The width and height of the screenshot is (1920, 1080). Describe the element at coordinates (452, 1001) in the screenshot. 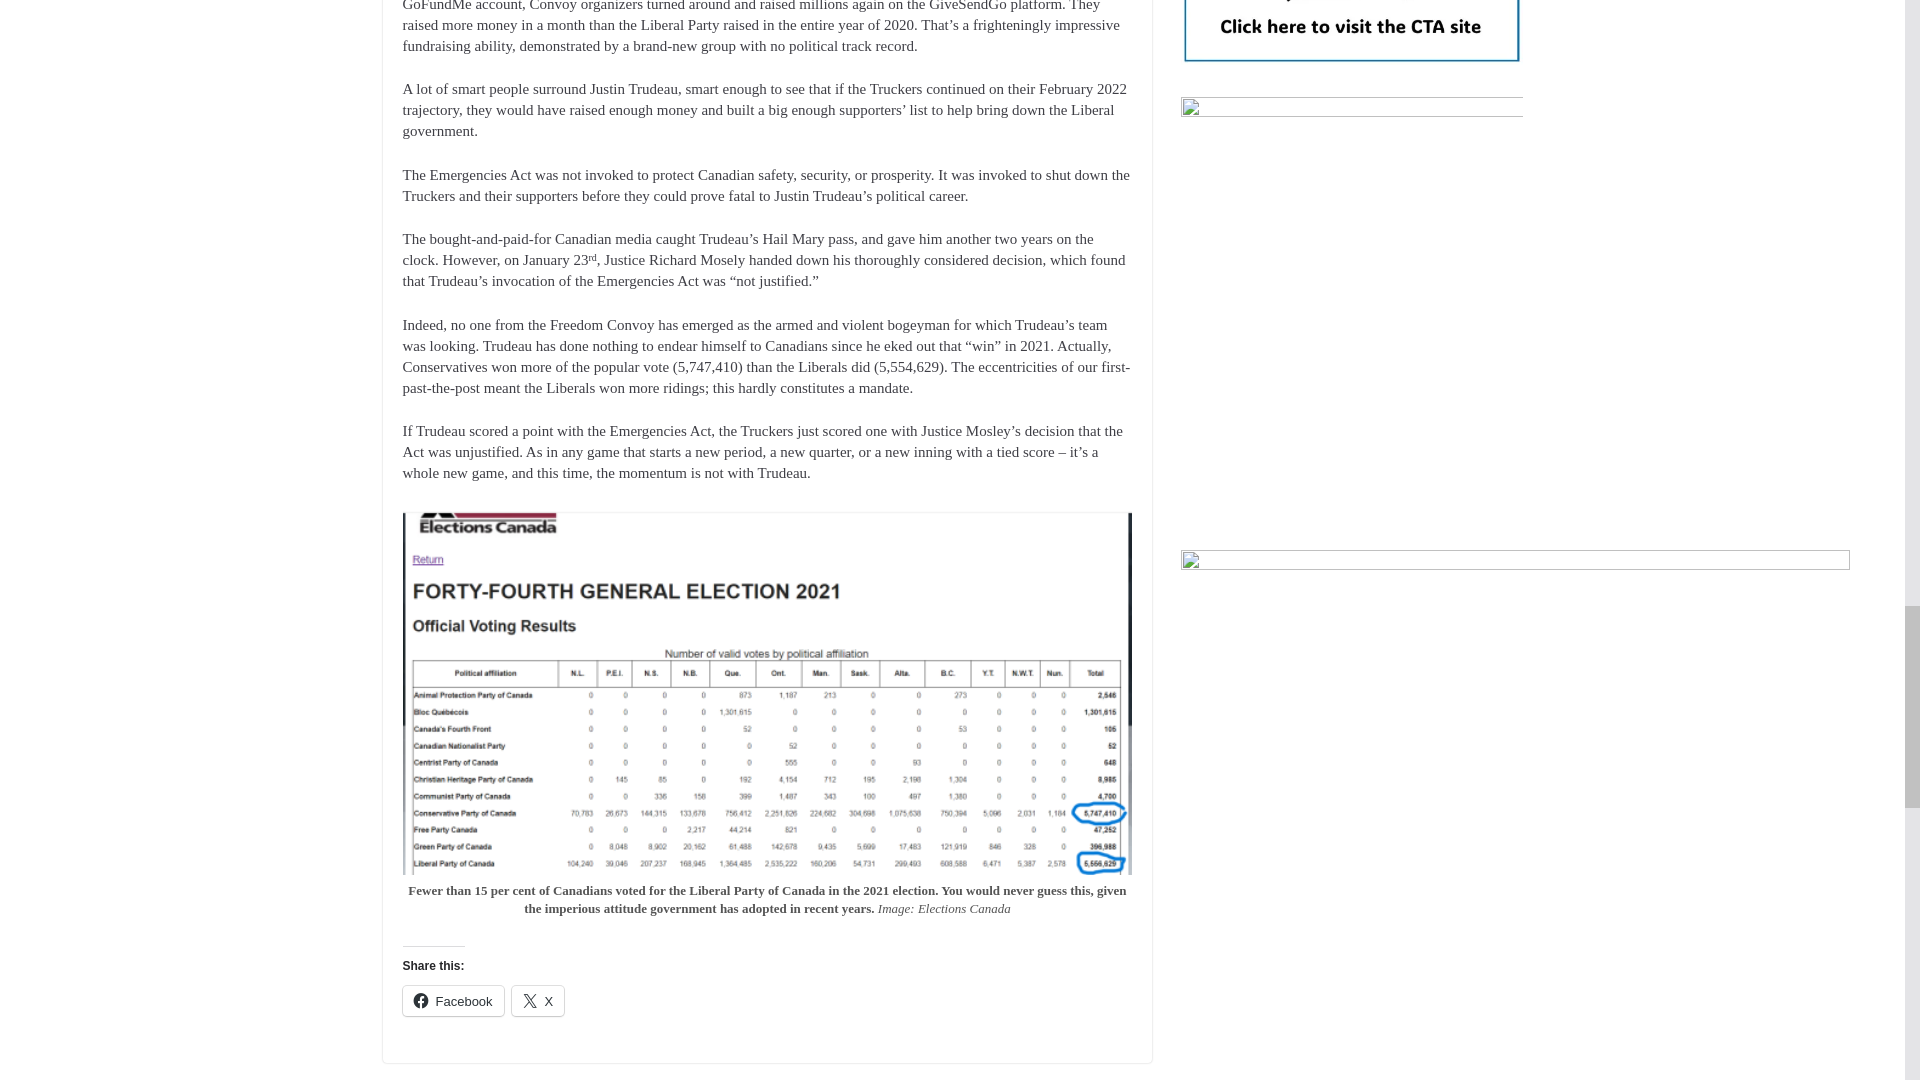

I see `Facebook` at that location.